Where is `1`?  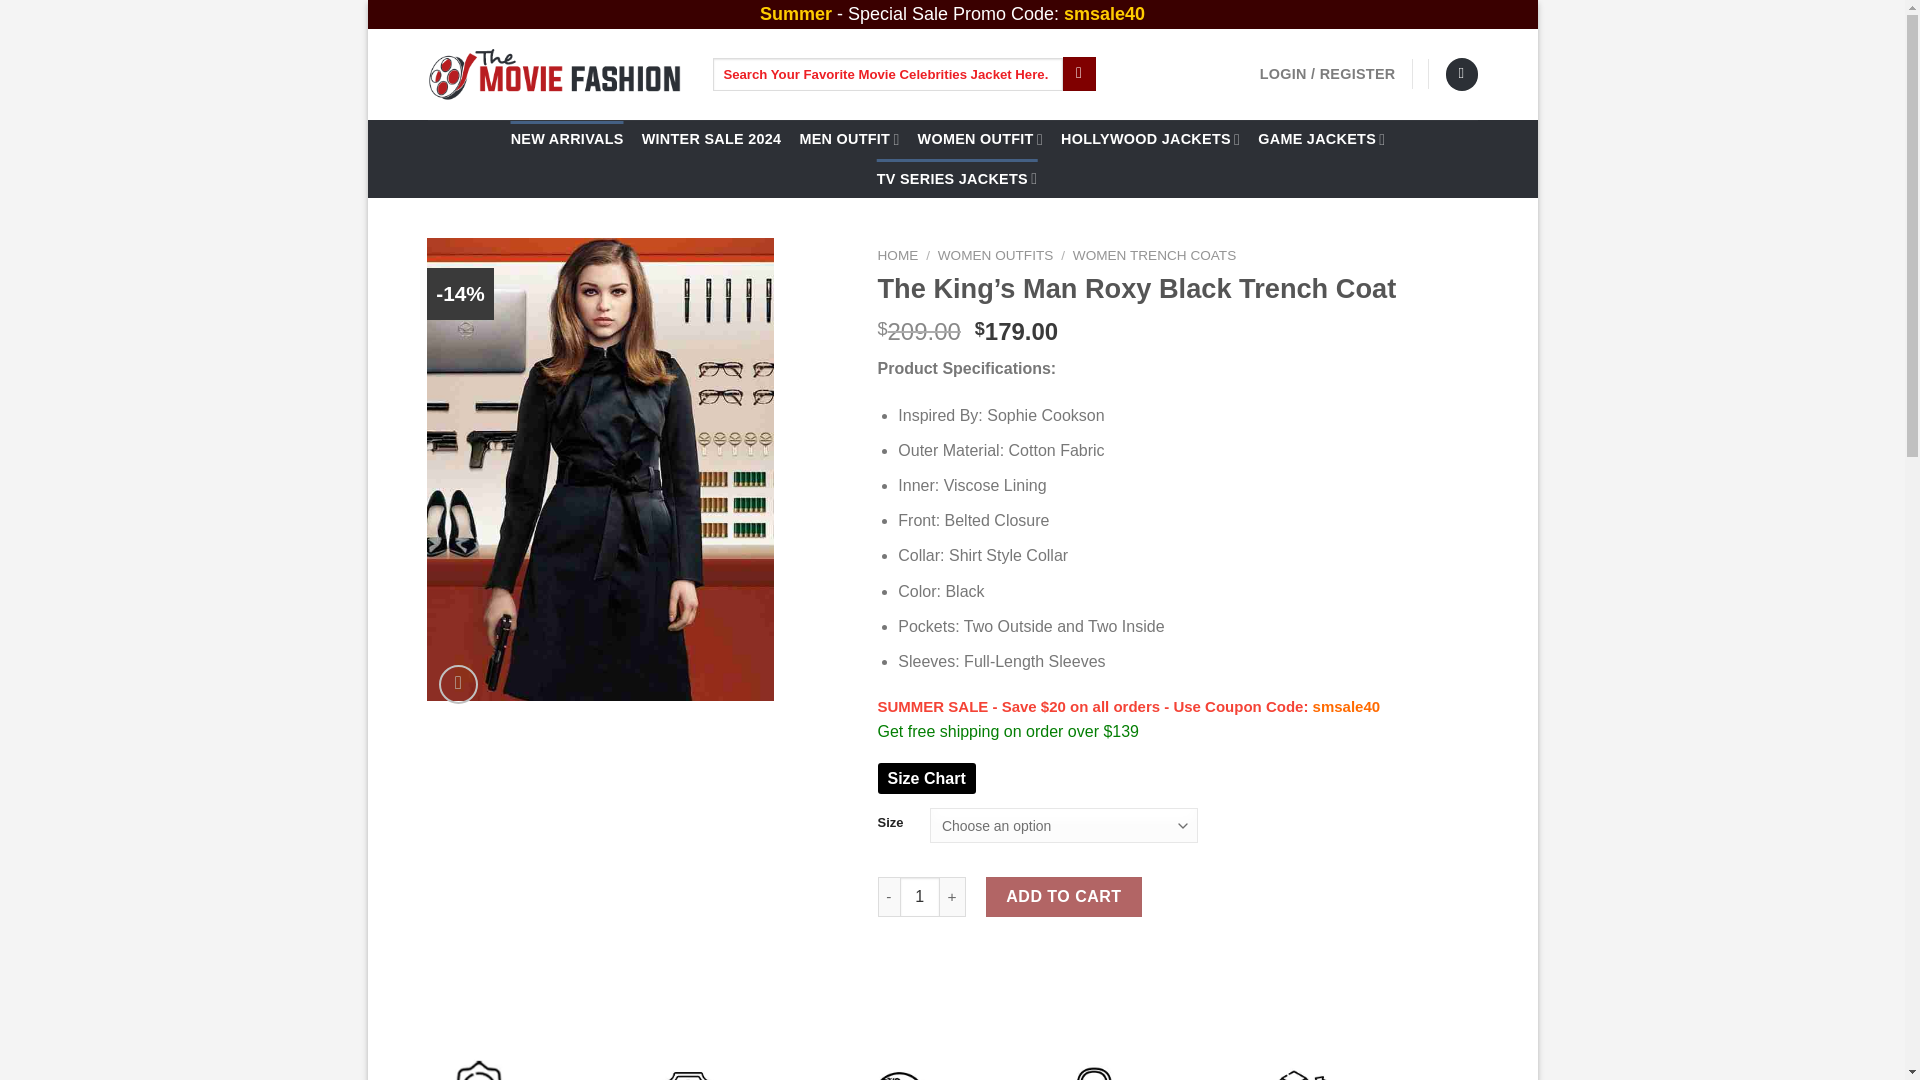
1 is located at coordinates (920, 896).